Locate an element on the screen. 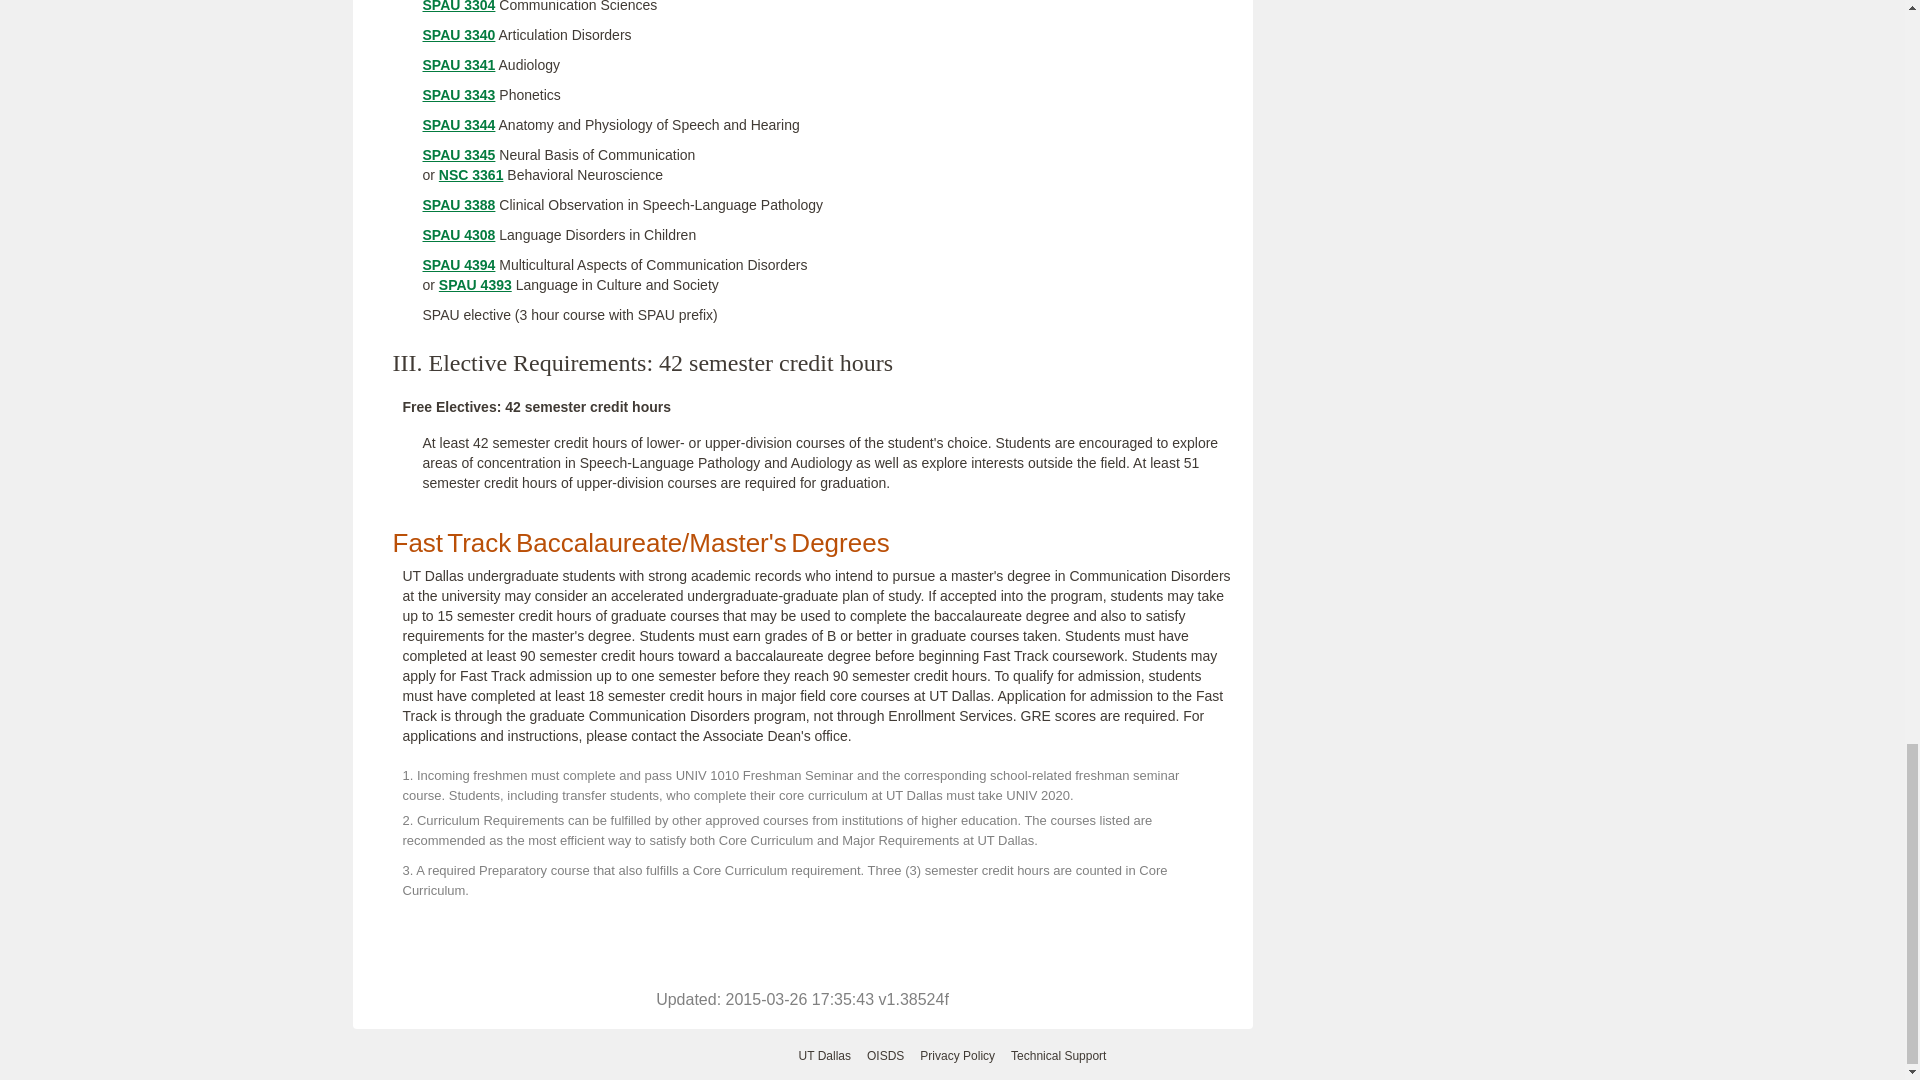  The Office of Institutional Success and Decision Support is located at coordinates (886, 1056).